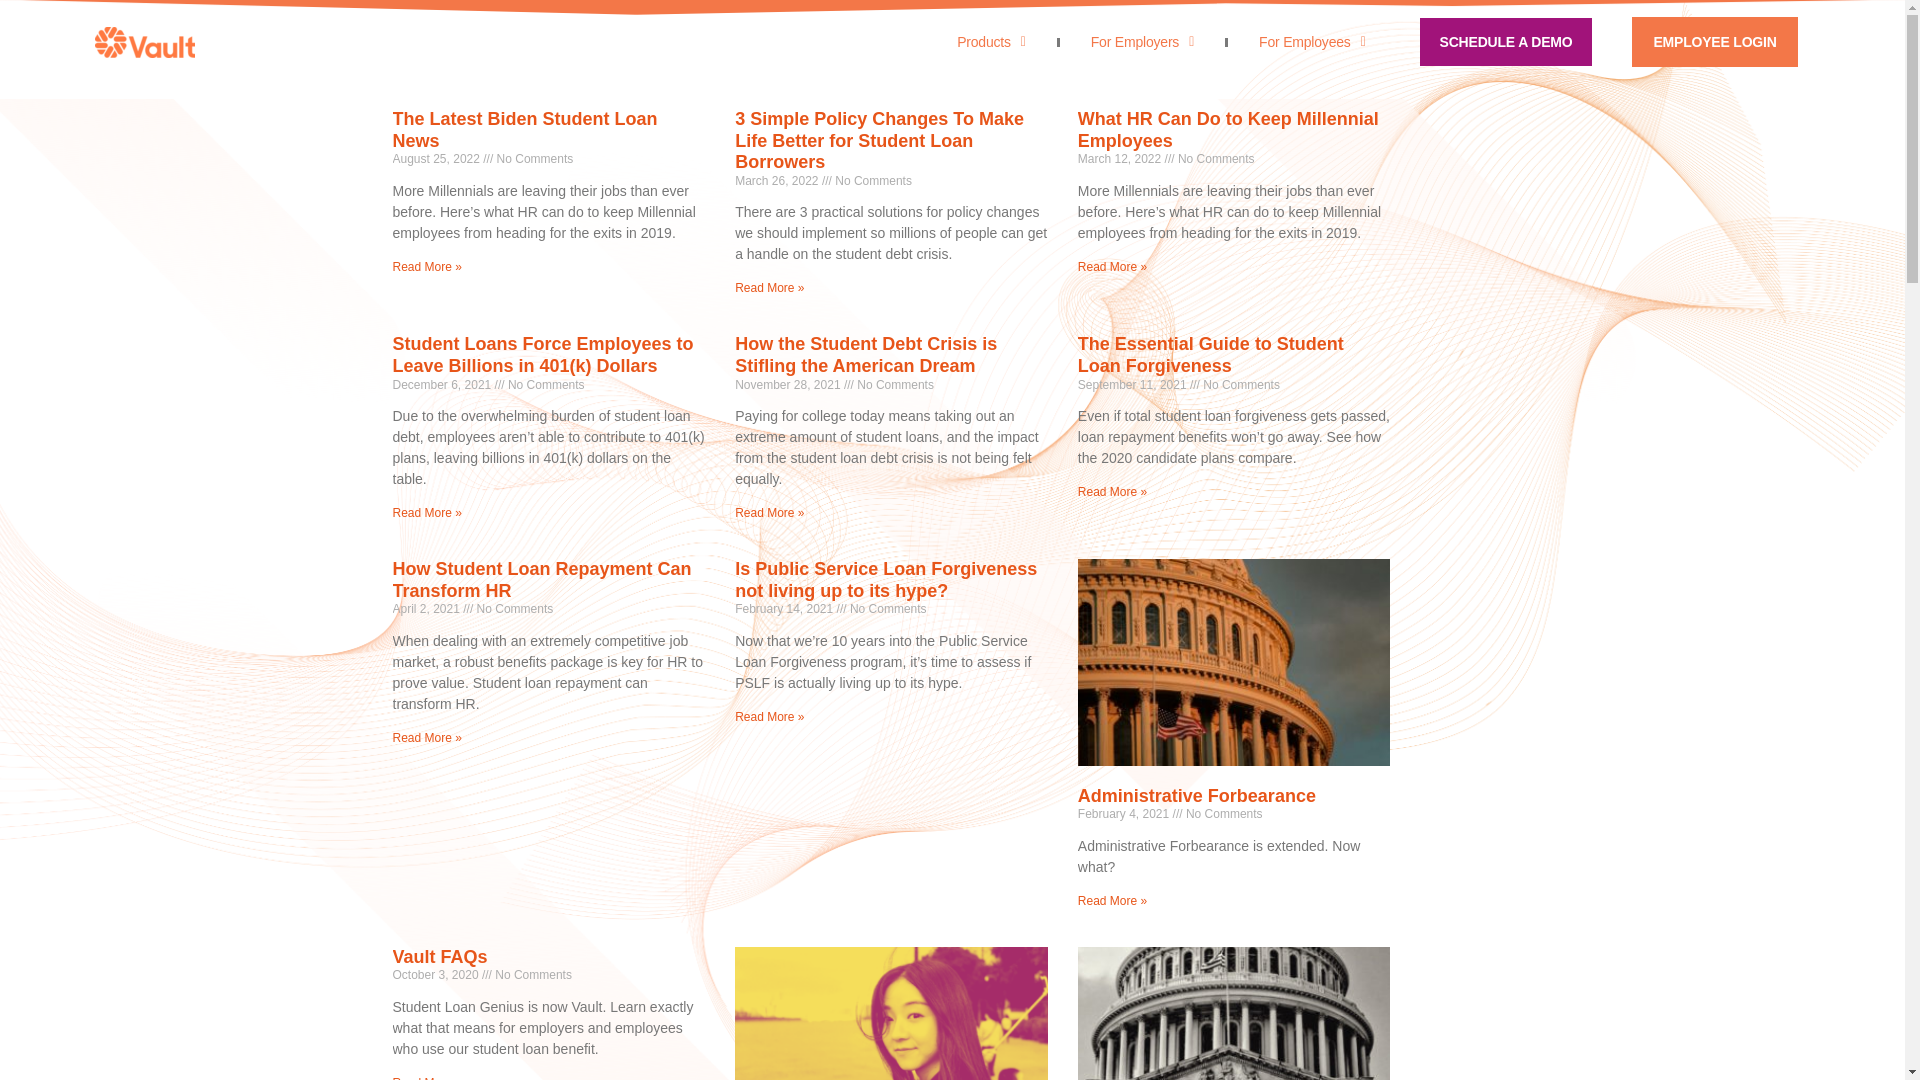 This screenshot has height=1080, width=1920. I want to click on For Employees, so click(1312, 42).